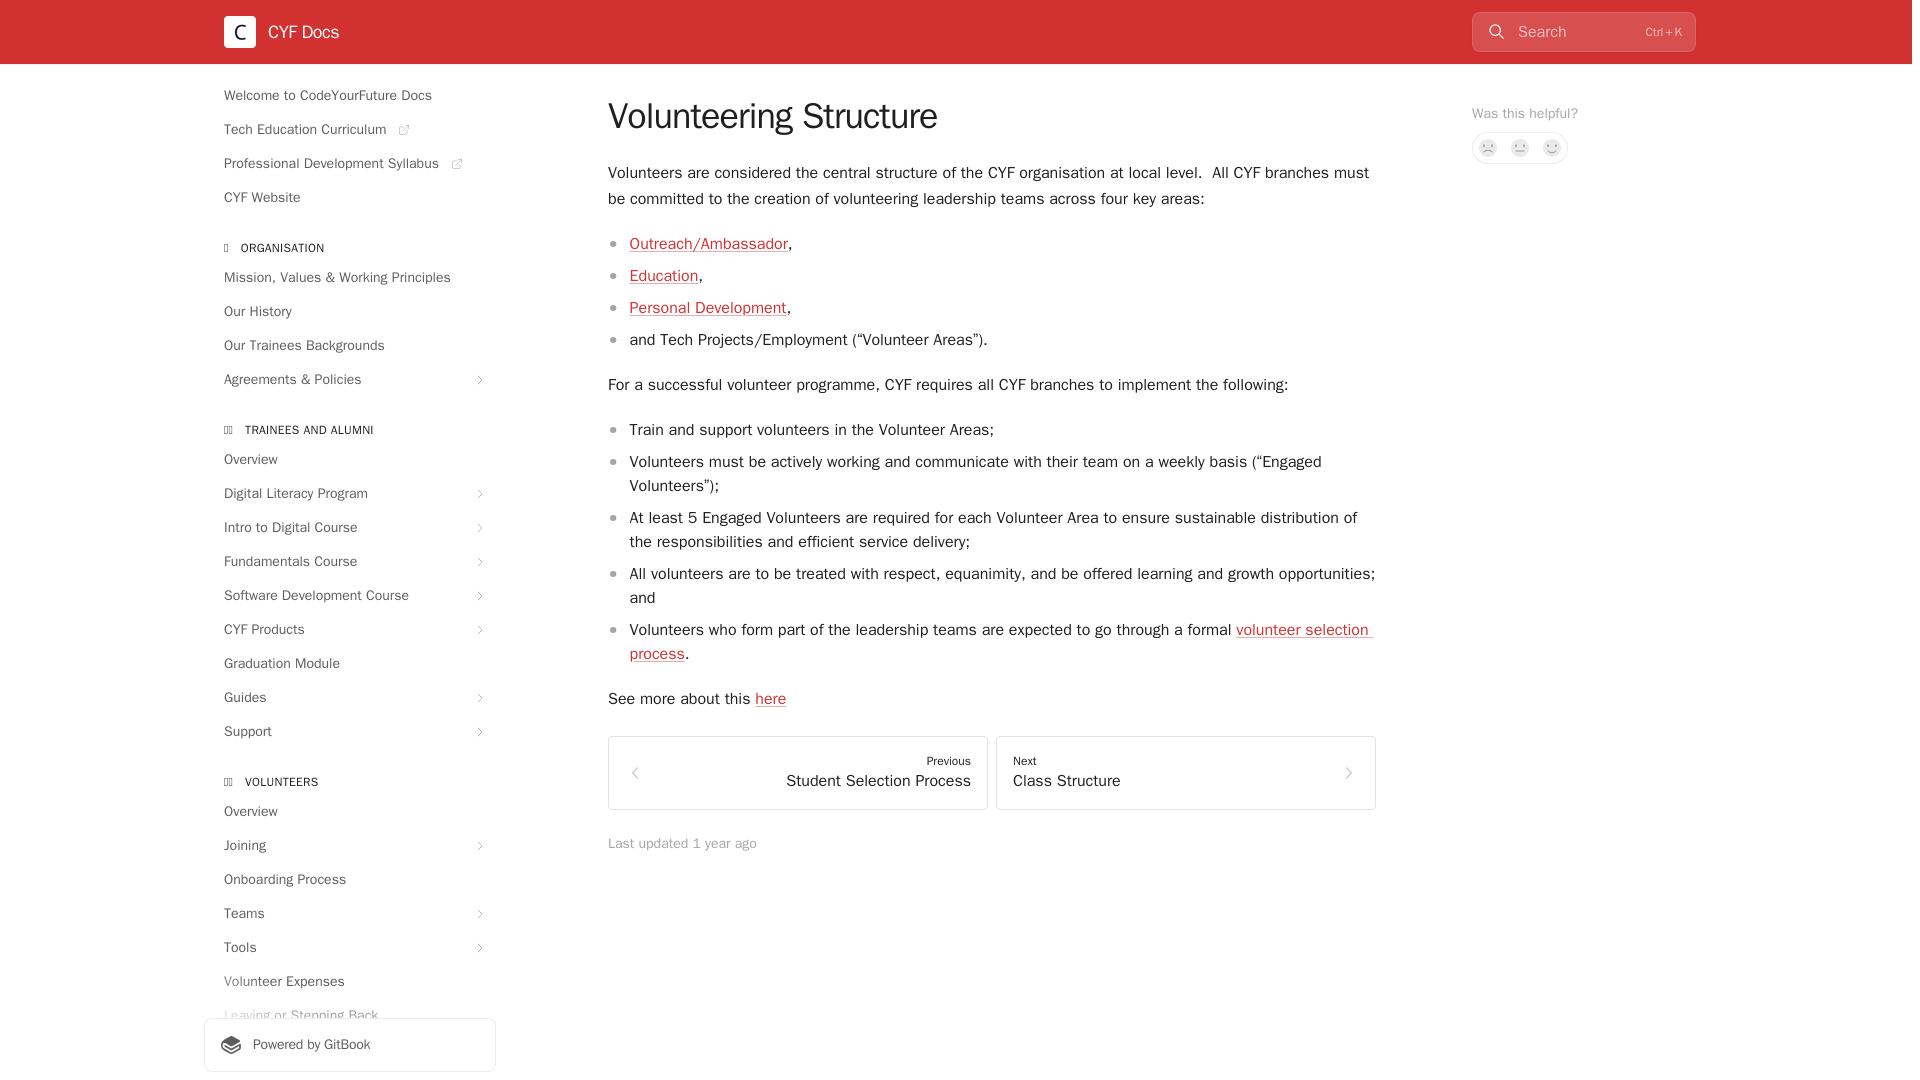 This screenshot has height=1080, width=1920. I want to click on Our History, so click(349, 312).